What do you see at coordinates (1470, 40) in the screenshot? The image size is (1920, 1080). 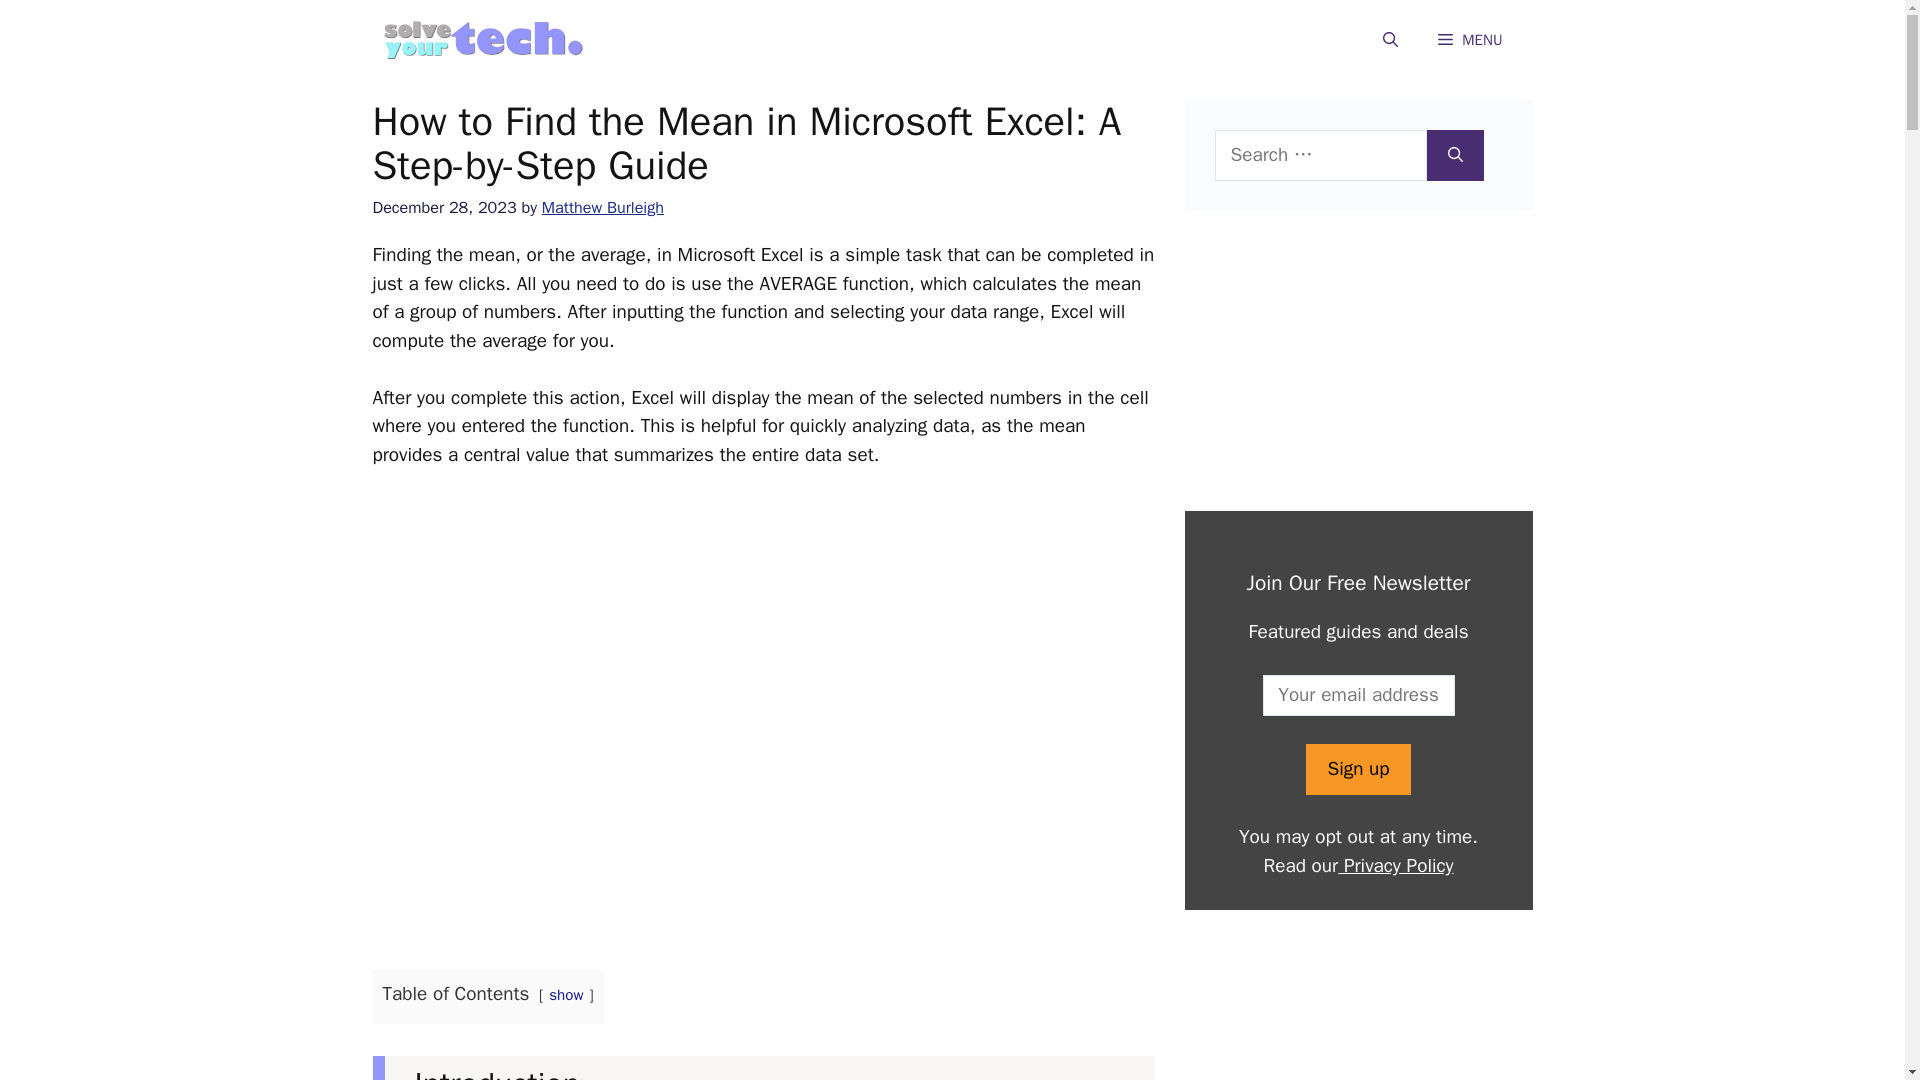 I see `MENU` at bounding box center [1470, 40].